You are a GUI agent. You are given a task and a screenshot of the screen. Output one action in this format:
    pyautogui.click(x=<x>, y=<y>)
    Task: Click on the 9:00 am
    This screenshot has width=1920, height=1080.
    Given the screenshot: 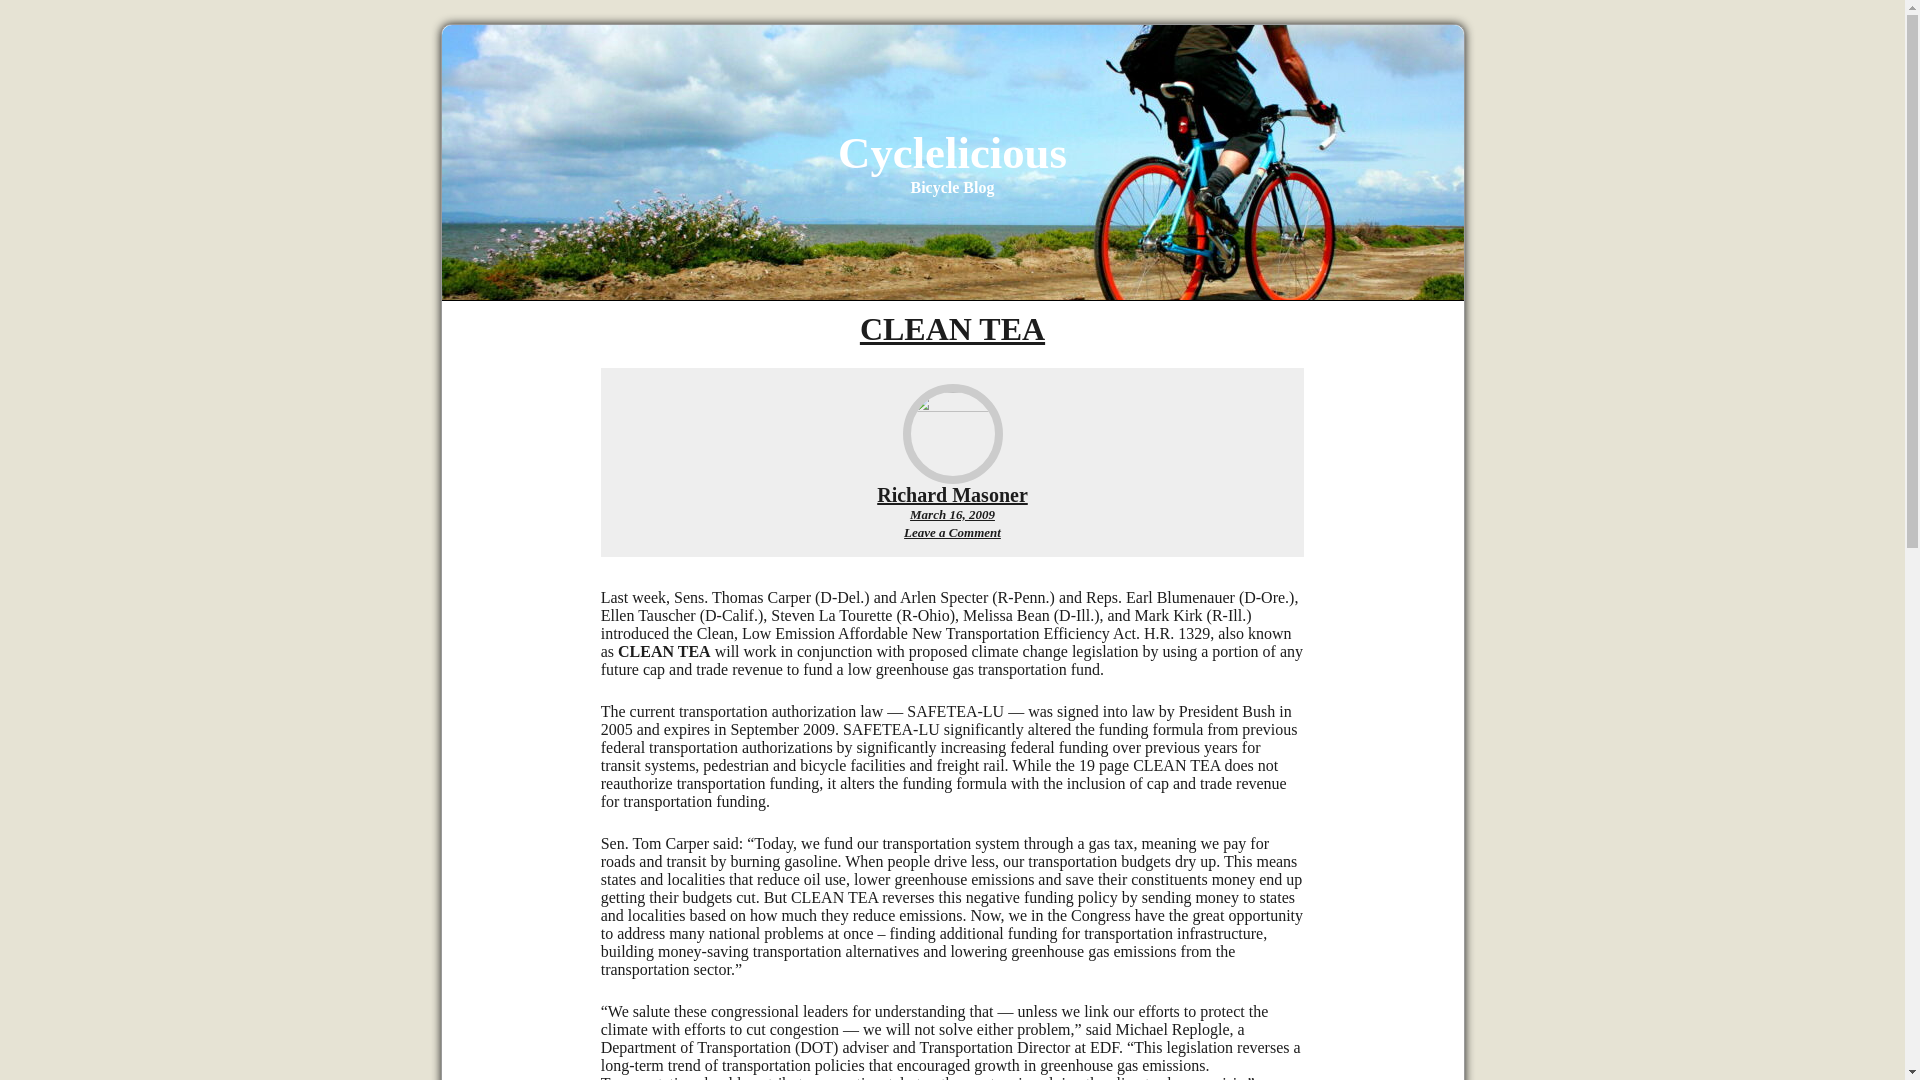 What is the action you would take?
    pyautogui.click(x=952, y=514)
    